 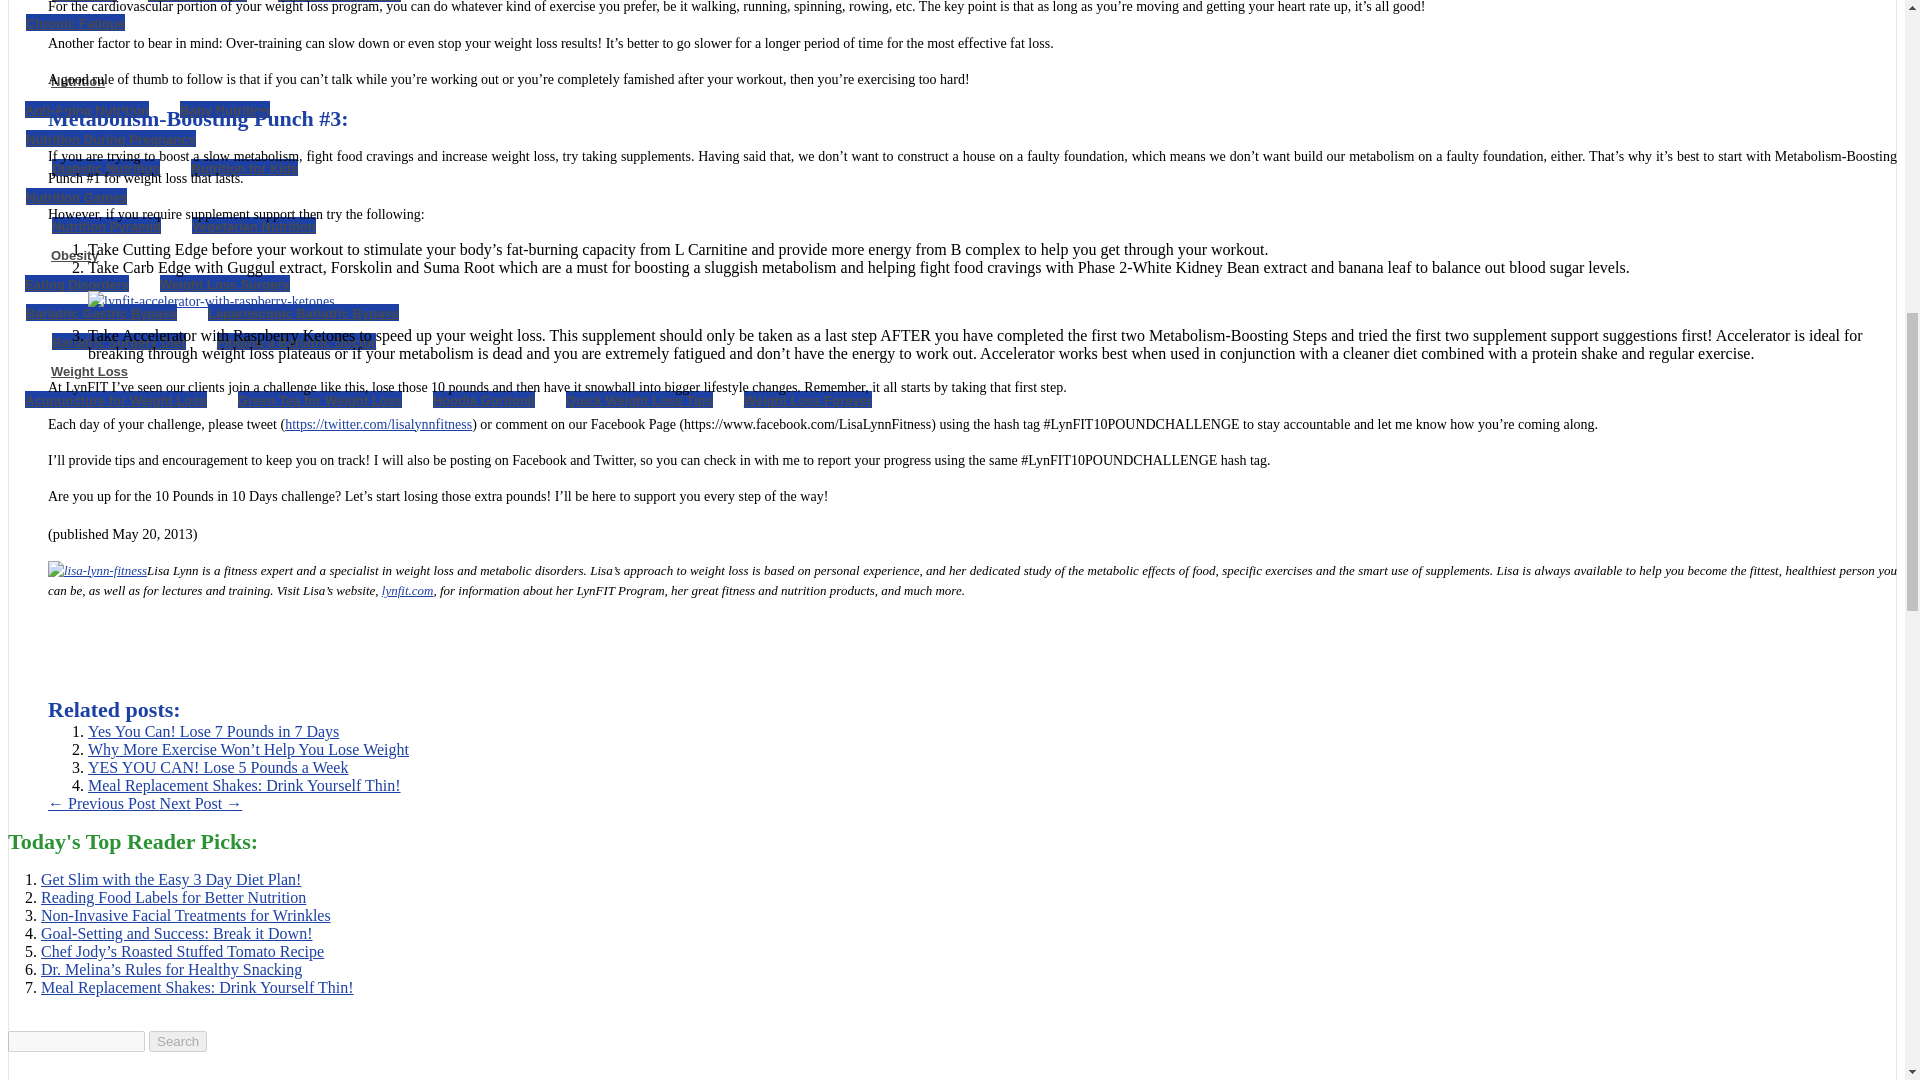 I want to click on YES YOU CAN! Lose 5 Pounds a Week, so click(x=218, y=768).